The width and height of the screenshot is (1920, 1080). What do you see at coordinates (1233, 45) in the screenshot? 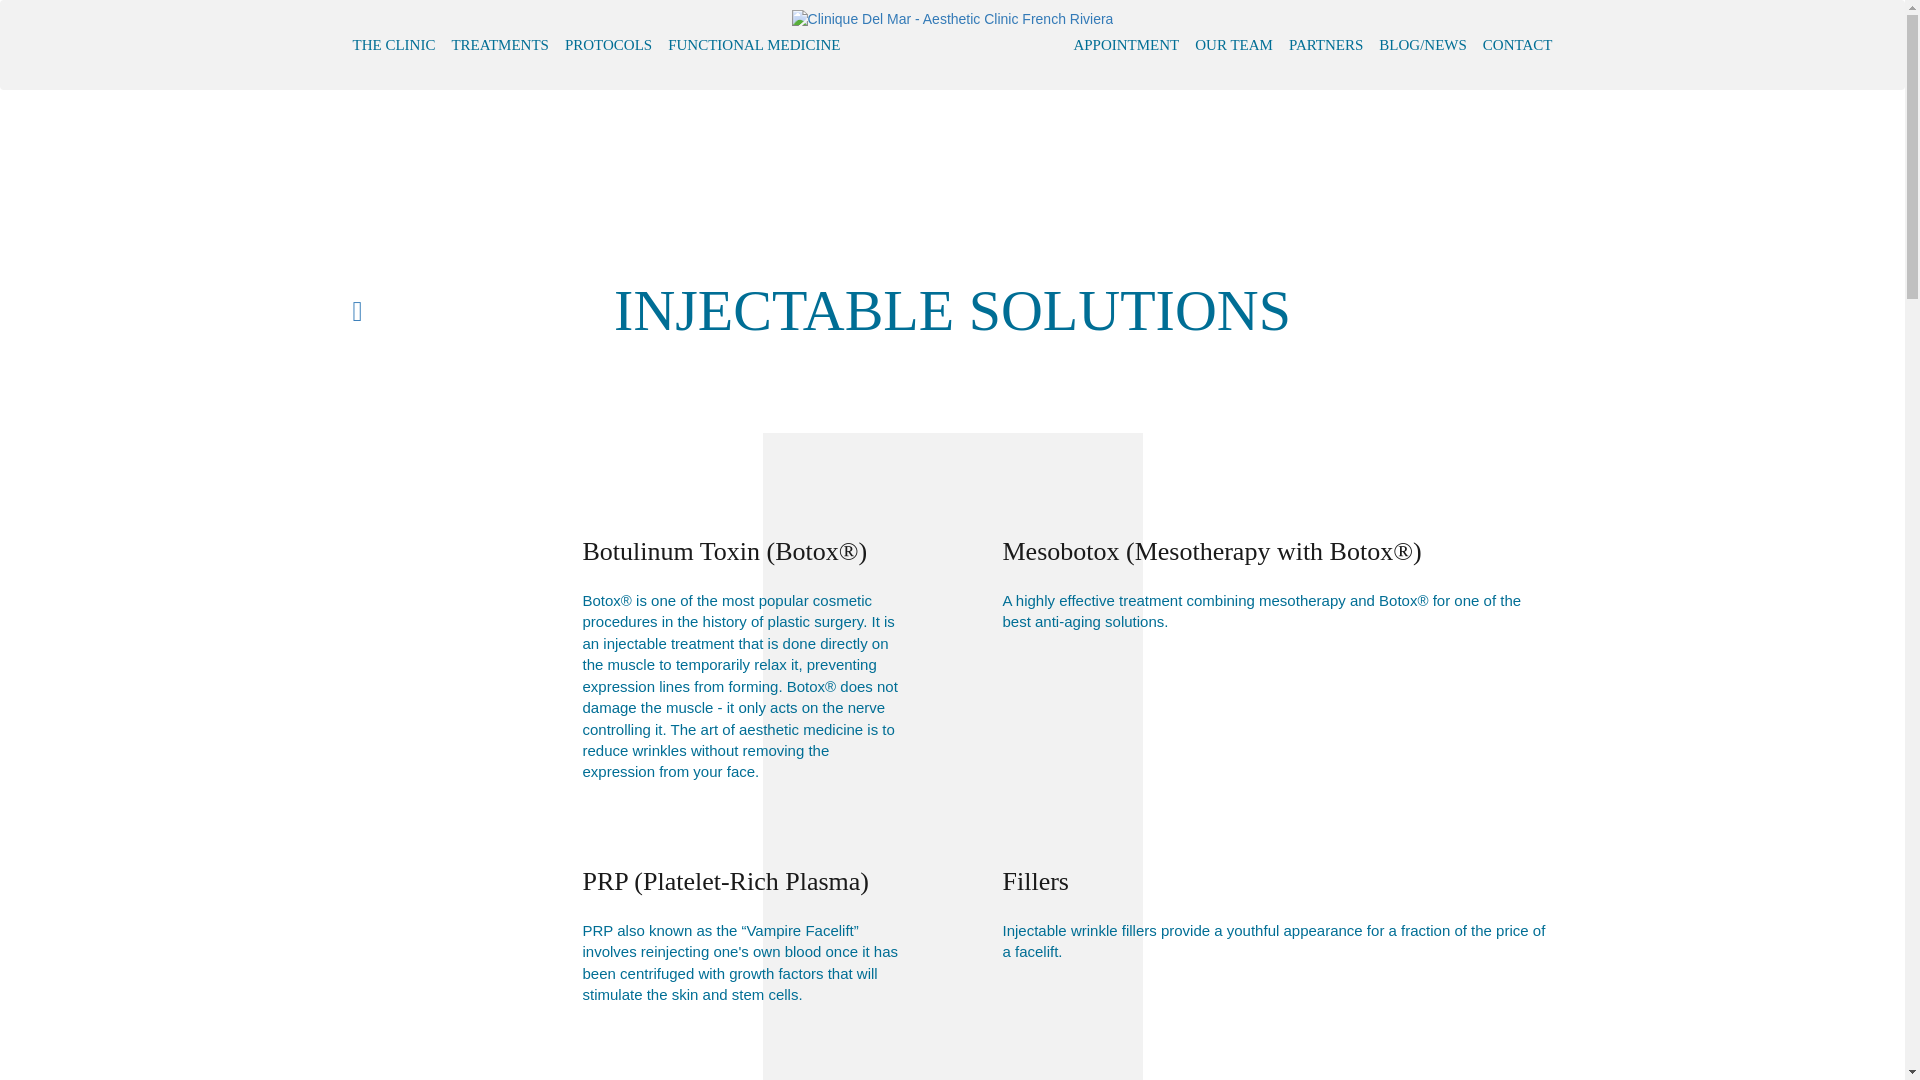
I see `OUR TEAM` at bounding box center [1233, 45].